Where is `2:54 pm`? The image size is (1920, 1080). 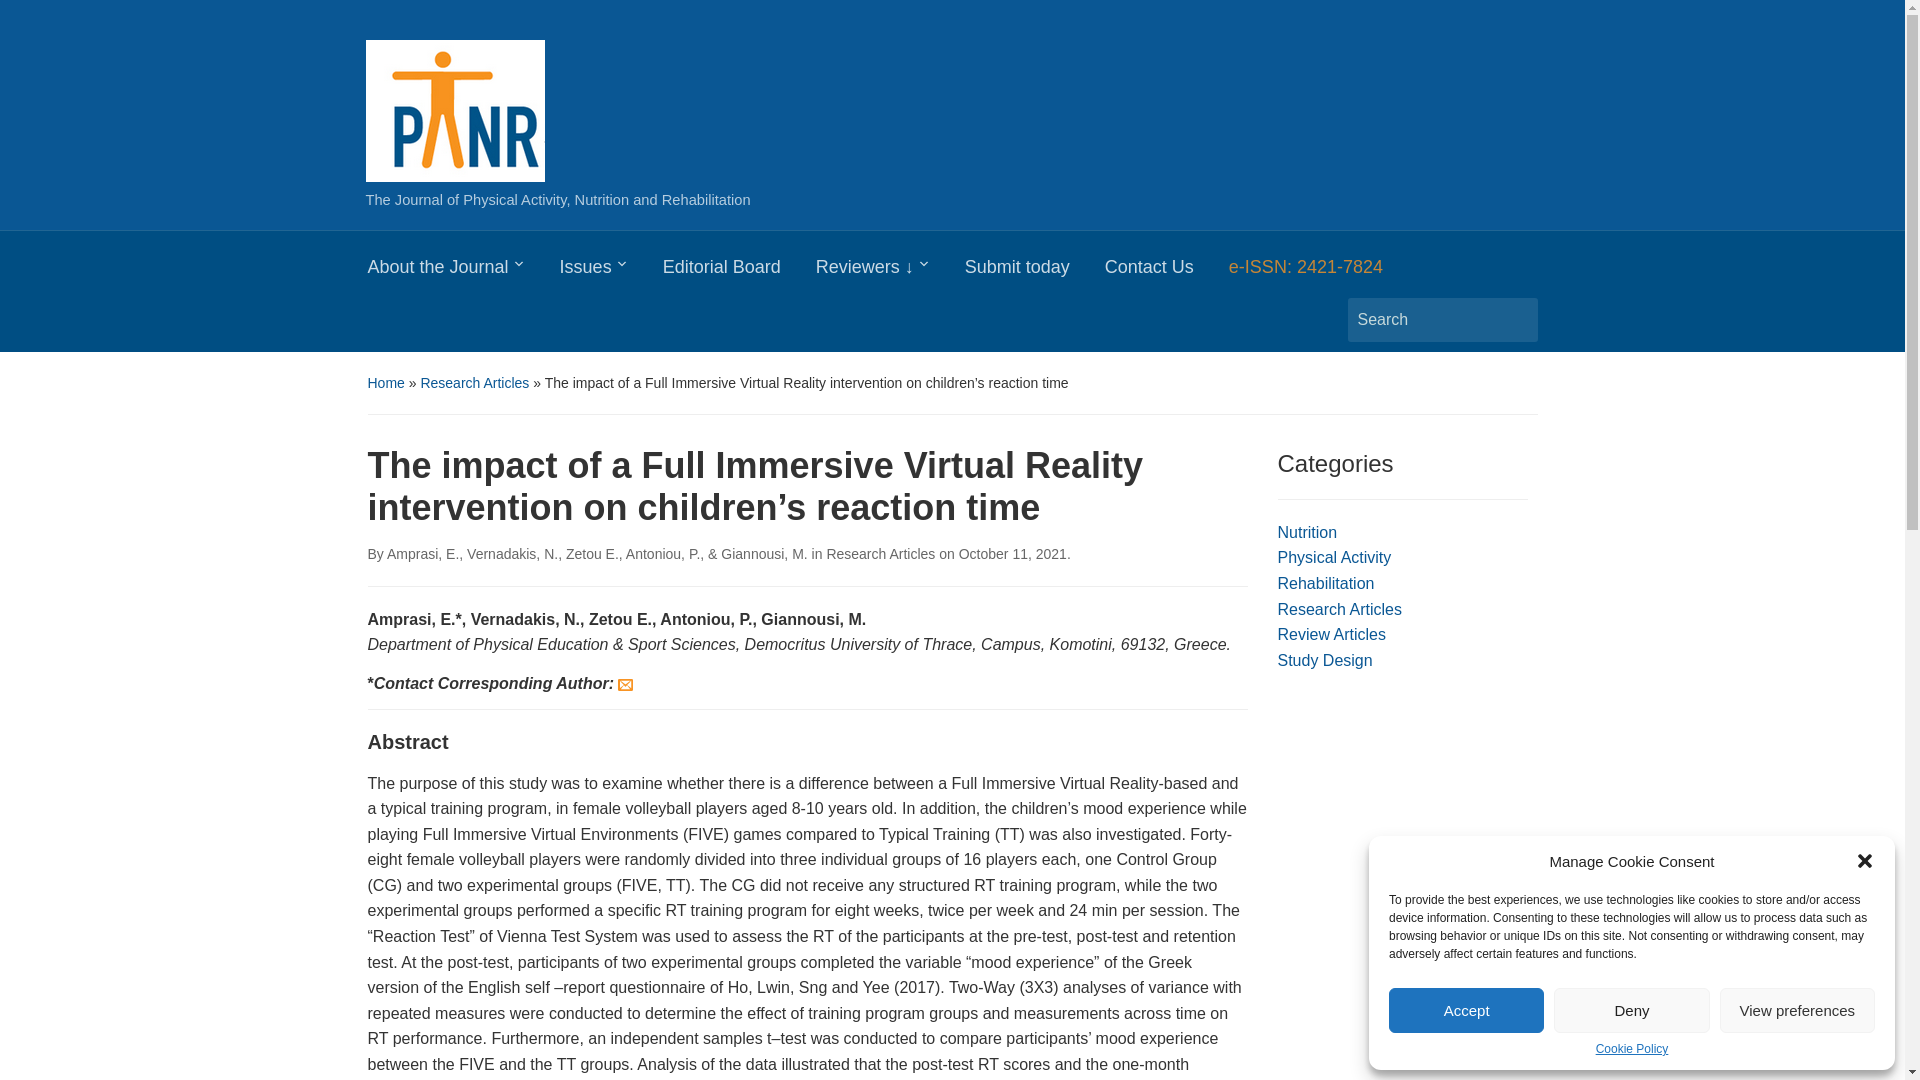 2:54 pm is located at coordinates (1012, 554).